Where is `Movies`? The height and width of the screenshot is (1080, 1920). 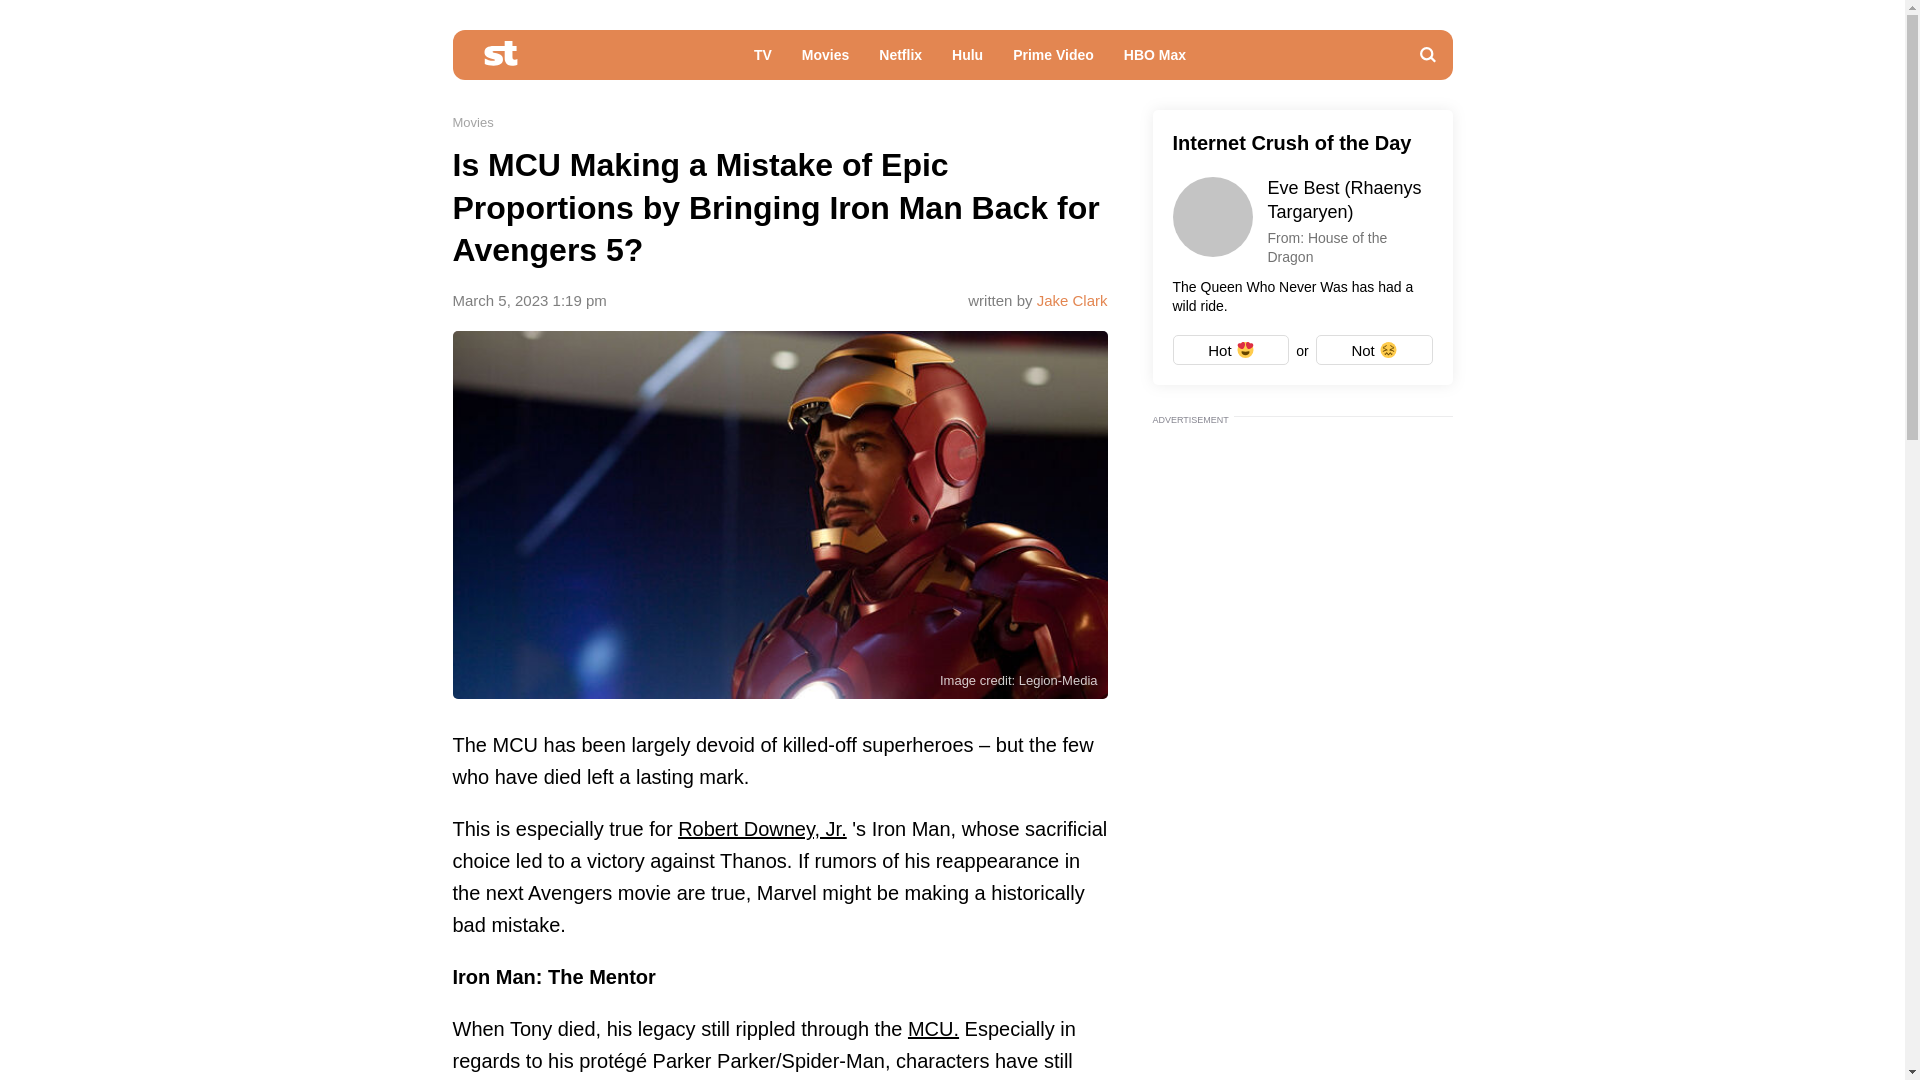 Movies is located at coordinates (472, 122).